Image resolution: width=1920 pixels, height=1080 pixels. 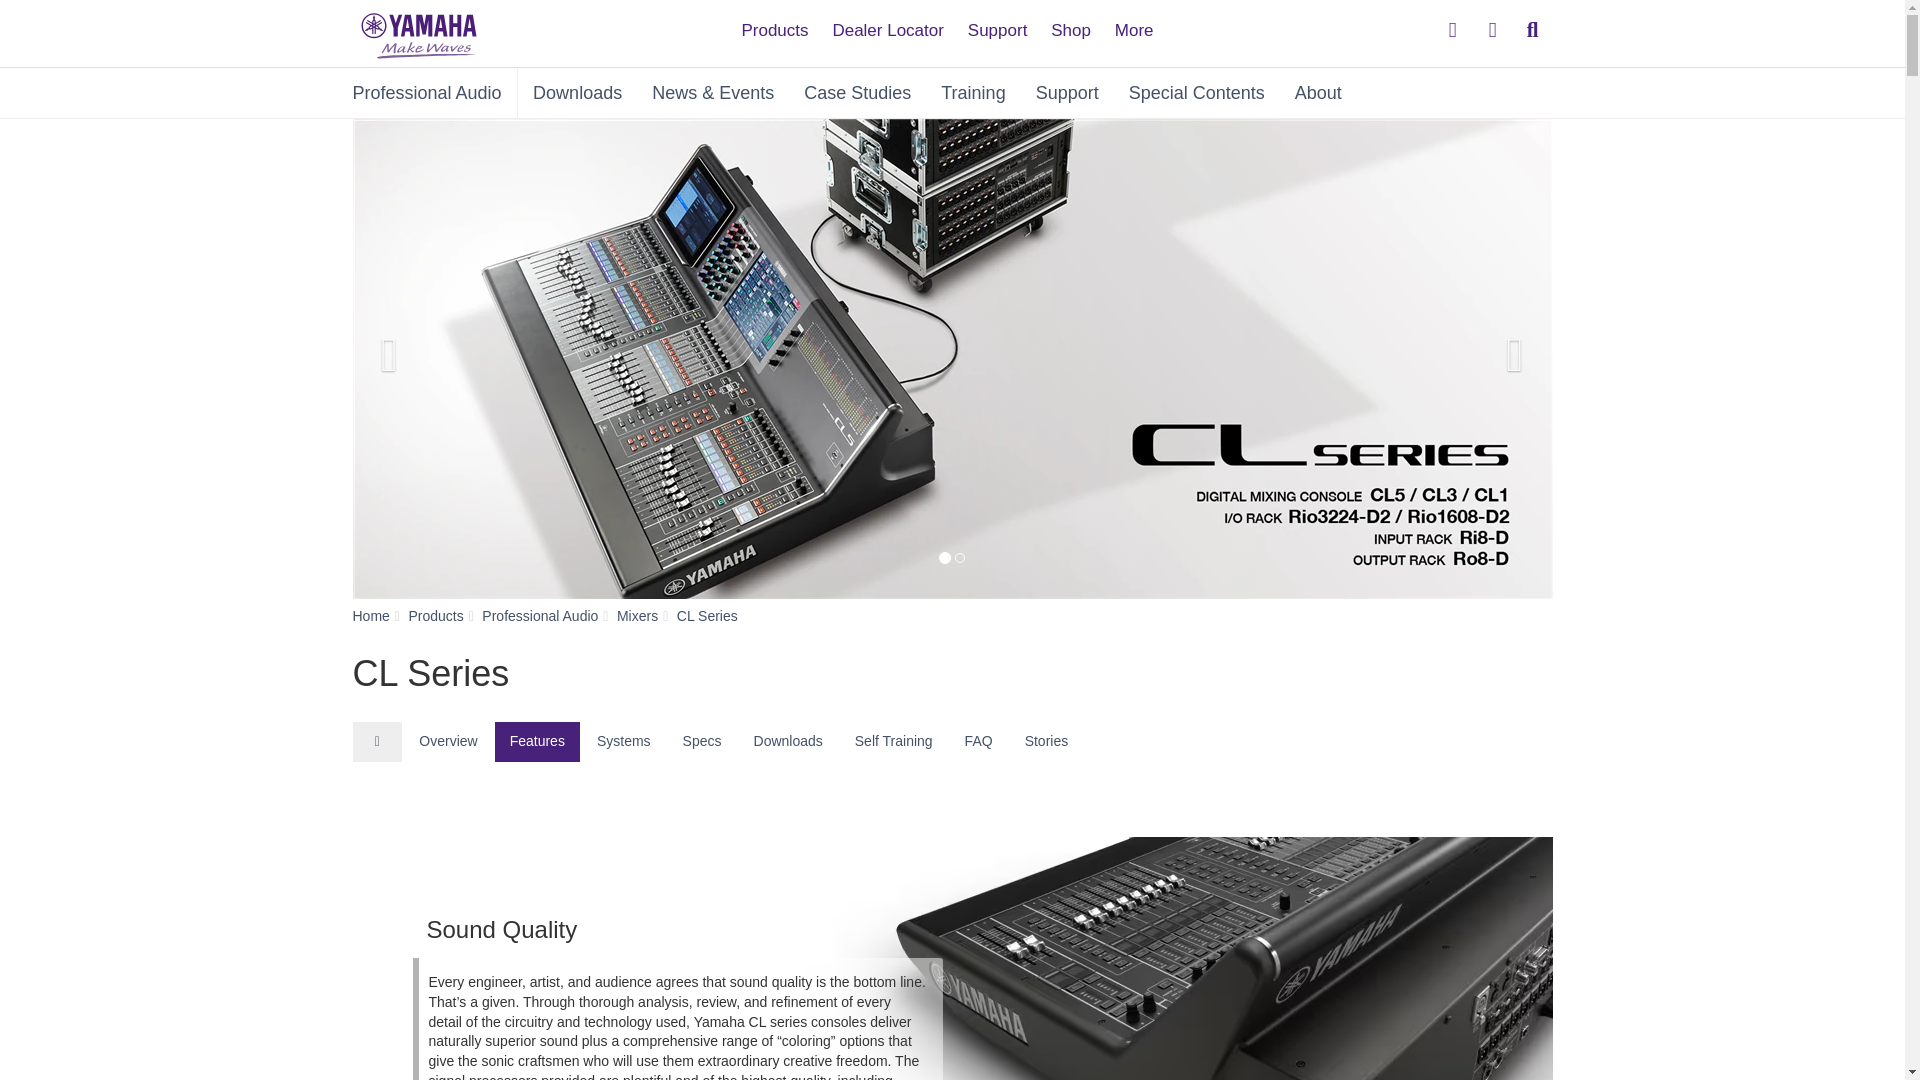 I want to click on search, so click(x=1532, y=30).